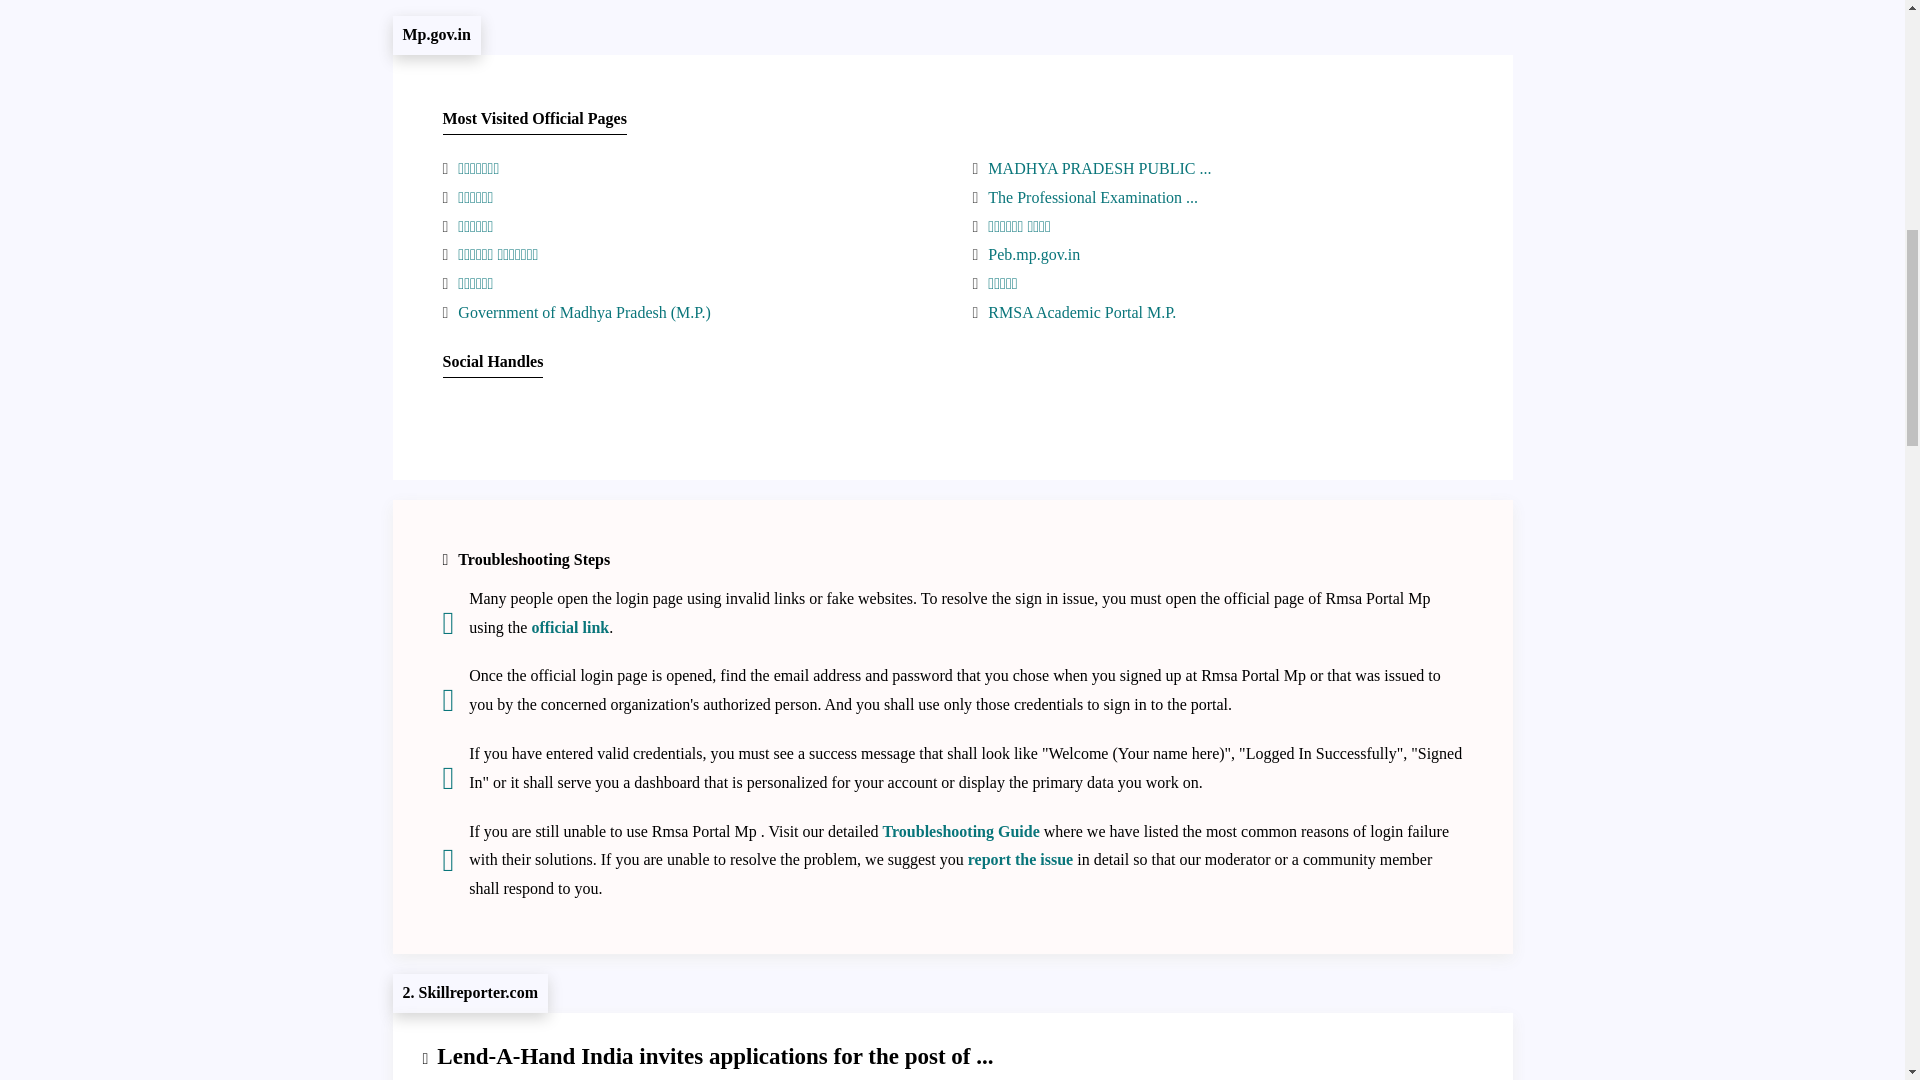 Image resolution: width=1920 pixels, height=1080 pixels. What do you see at coordinates (962, 831) in the screenshot?
I see `Troubleshooting Guide` at bounding box center [962, 831].